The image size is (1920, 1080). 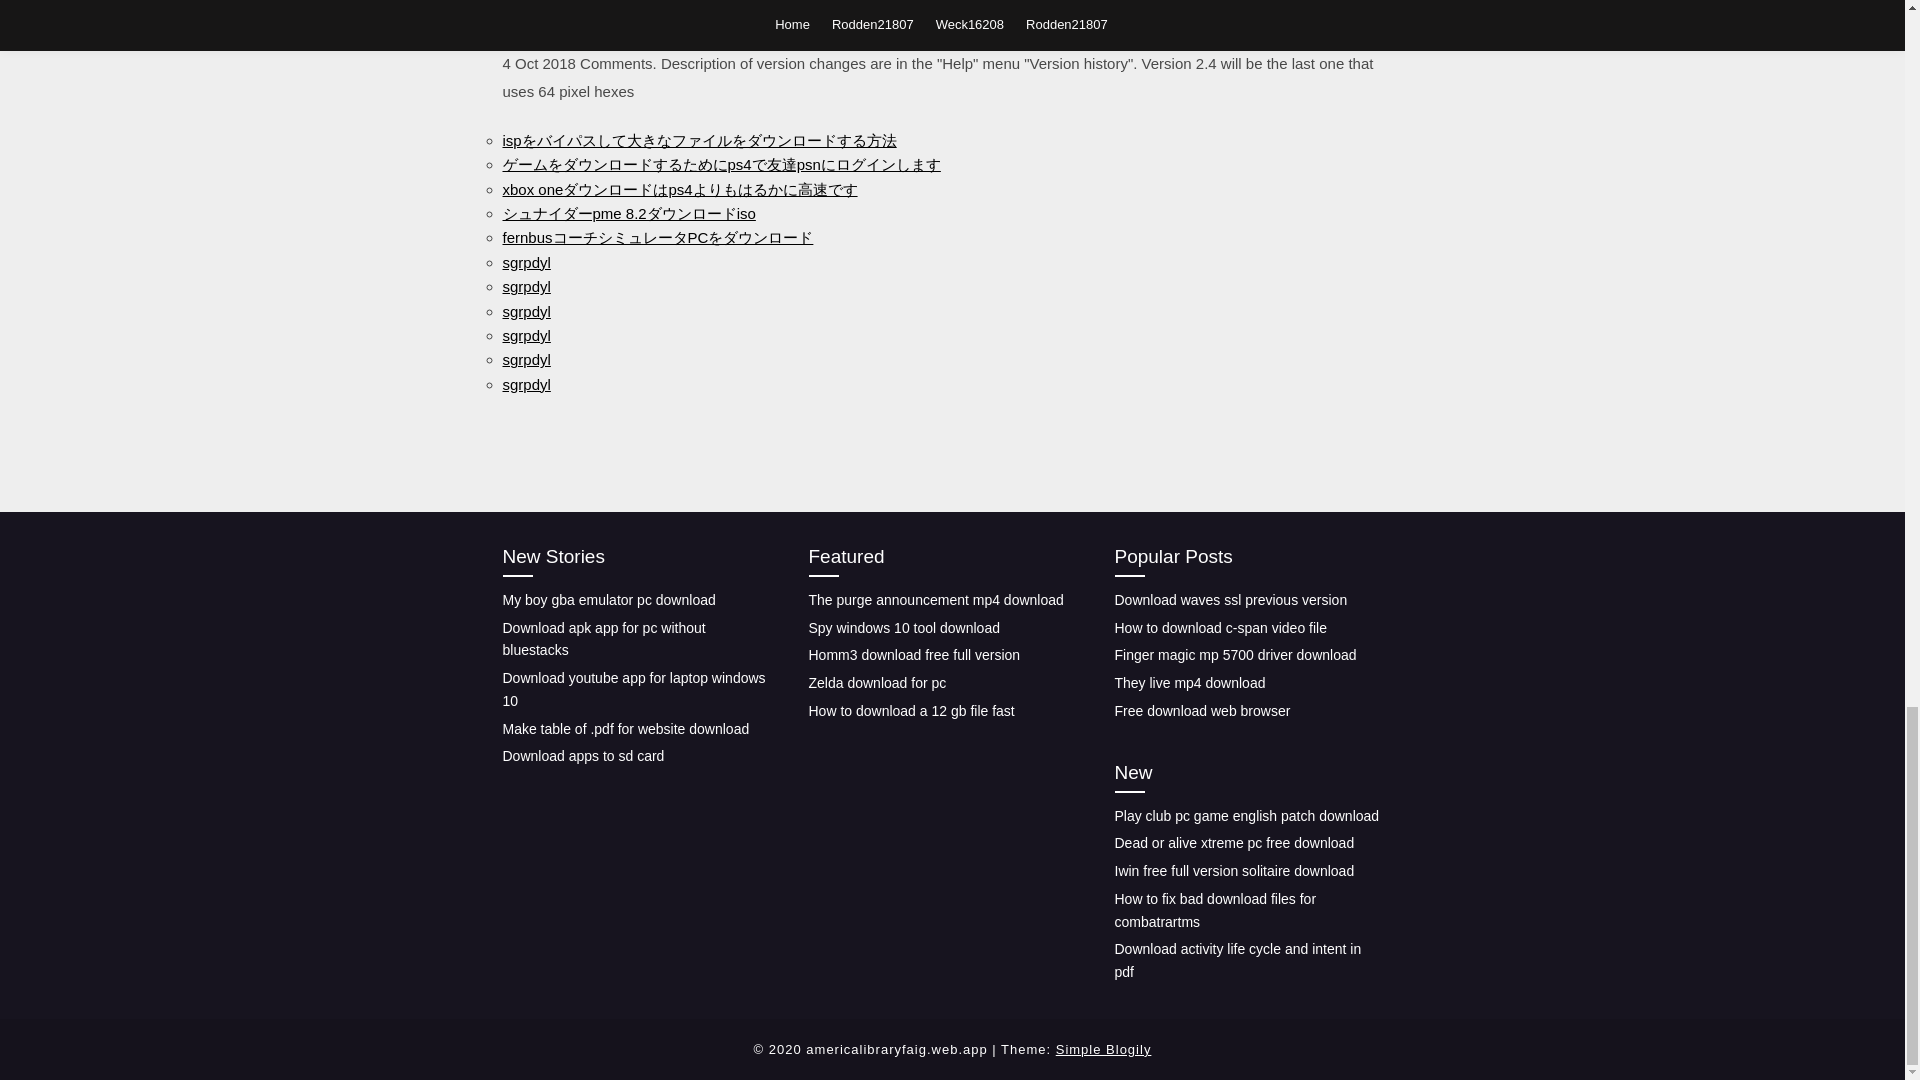 What do you see at coordinates (903, 628) in the screenshot?
I see `Spy windows 10 tool download` at bounding box center [903, 628].